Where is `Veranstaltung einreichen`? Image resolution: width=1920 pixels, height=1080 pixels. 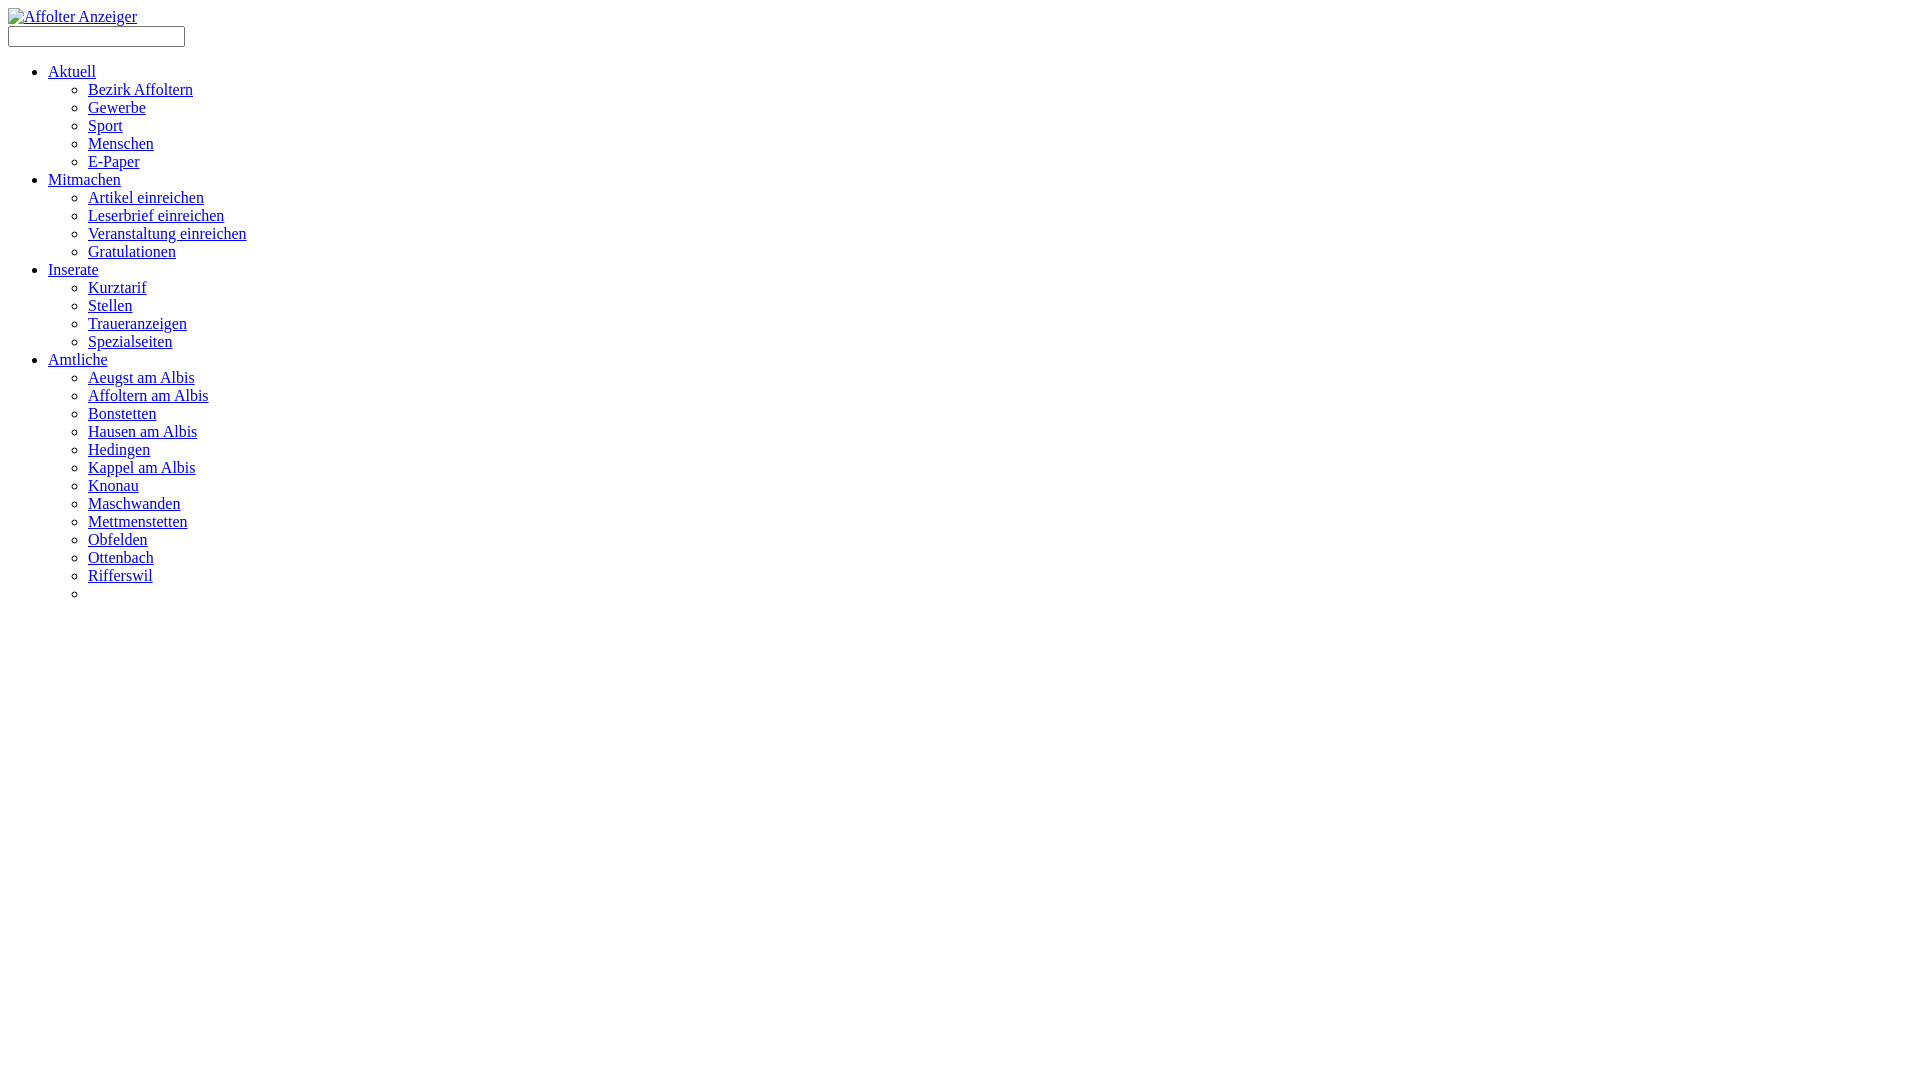
Veranstaltung einreichen is located at coordinates (167, 234).